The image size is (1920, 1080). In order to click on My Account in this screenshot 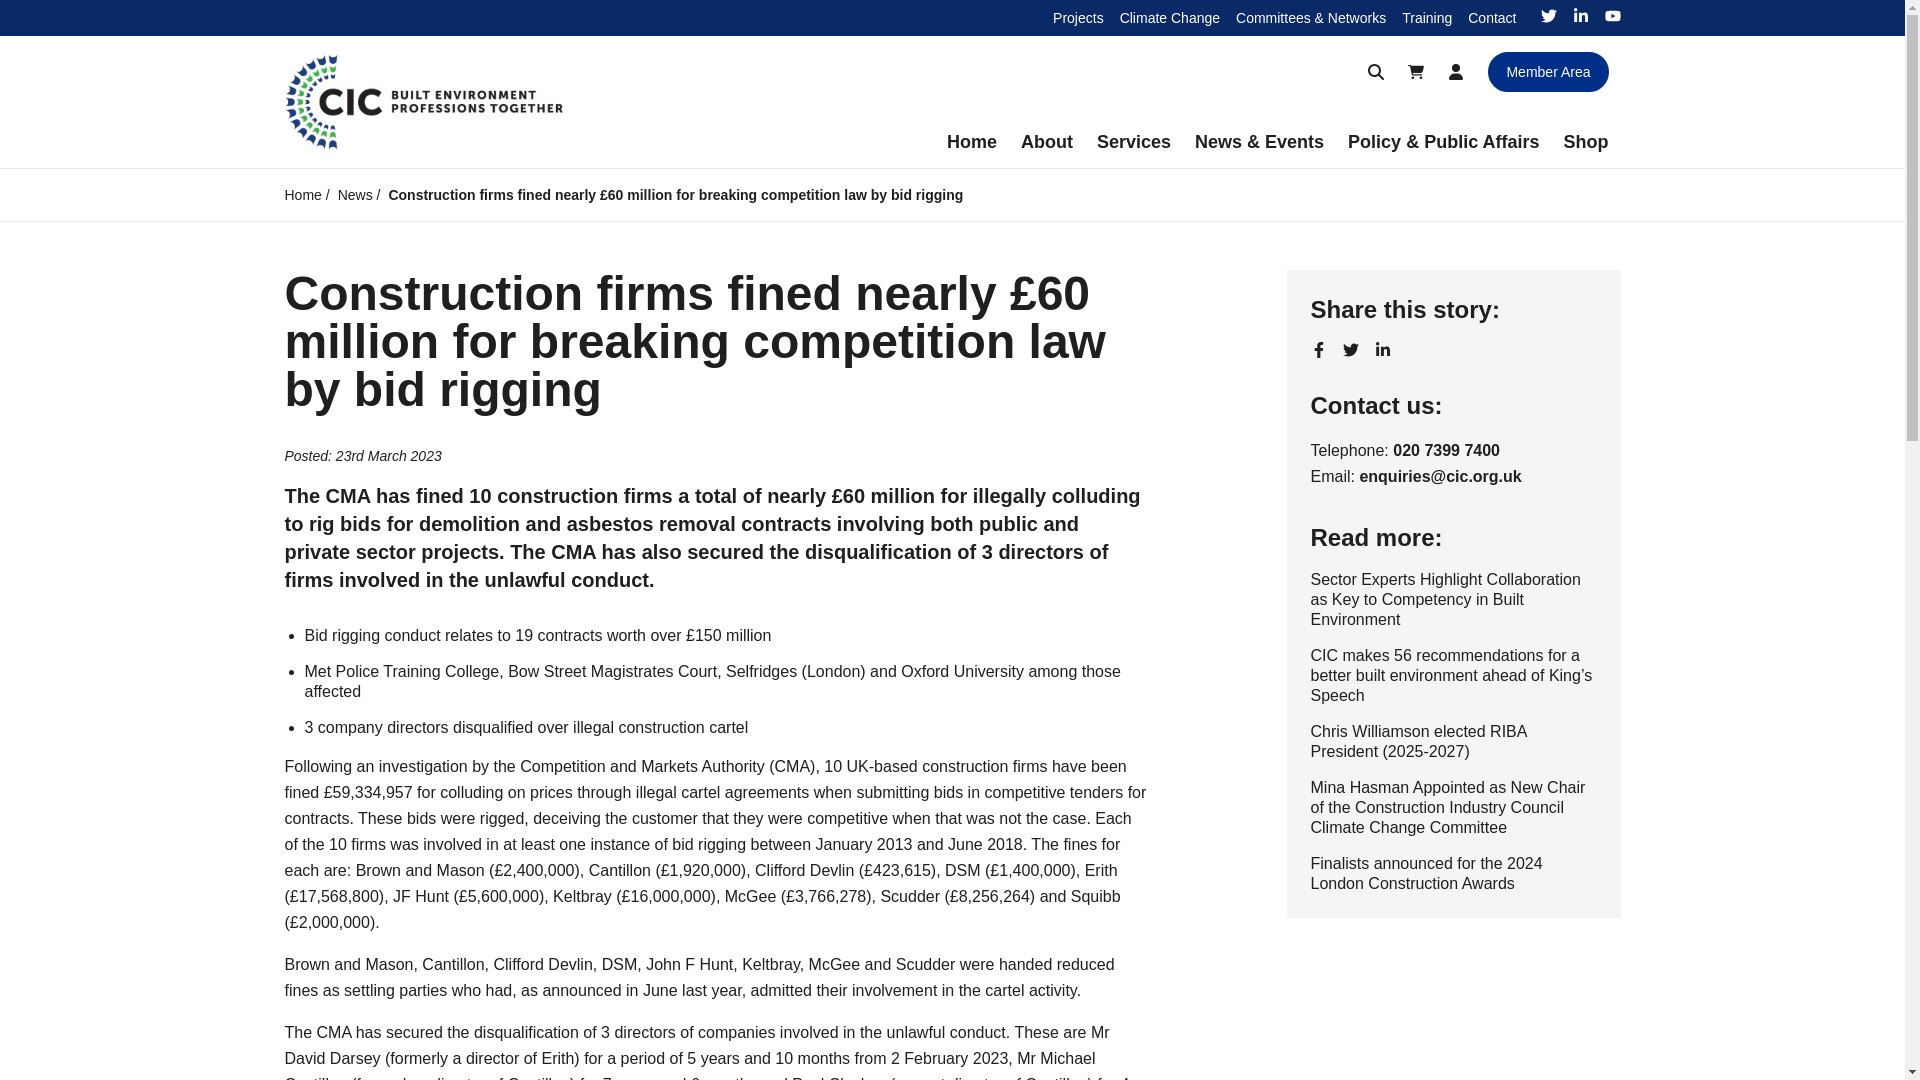, I will do `click(1455, 71)`.